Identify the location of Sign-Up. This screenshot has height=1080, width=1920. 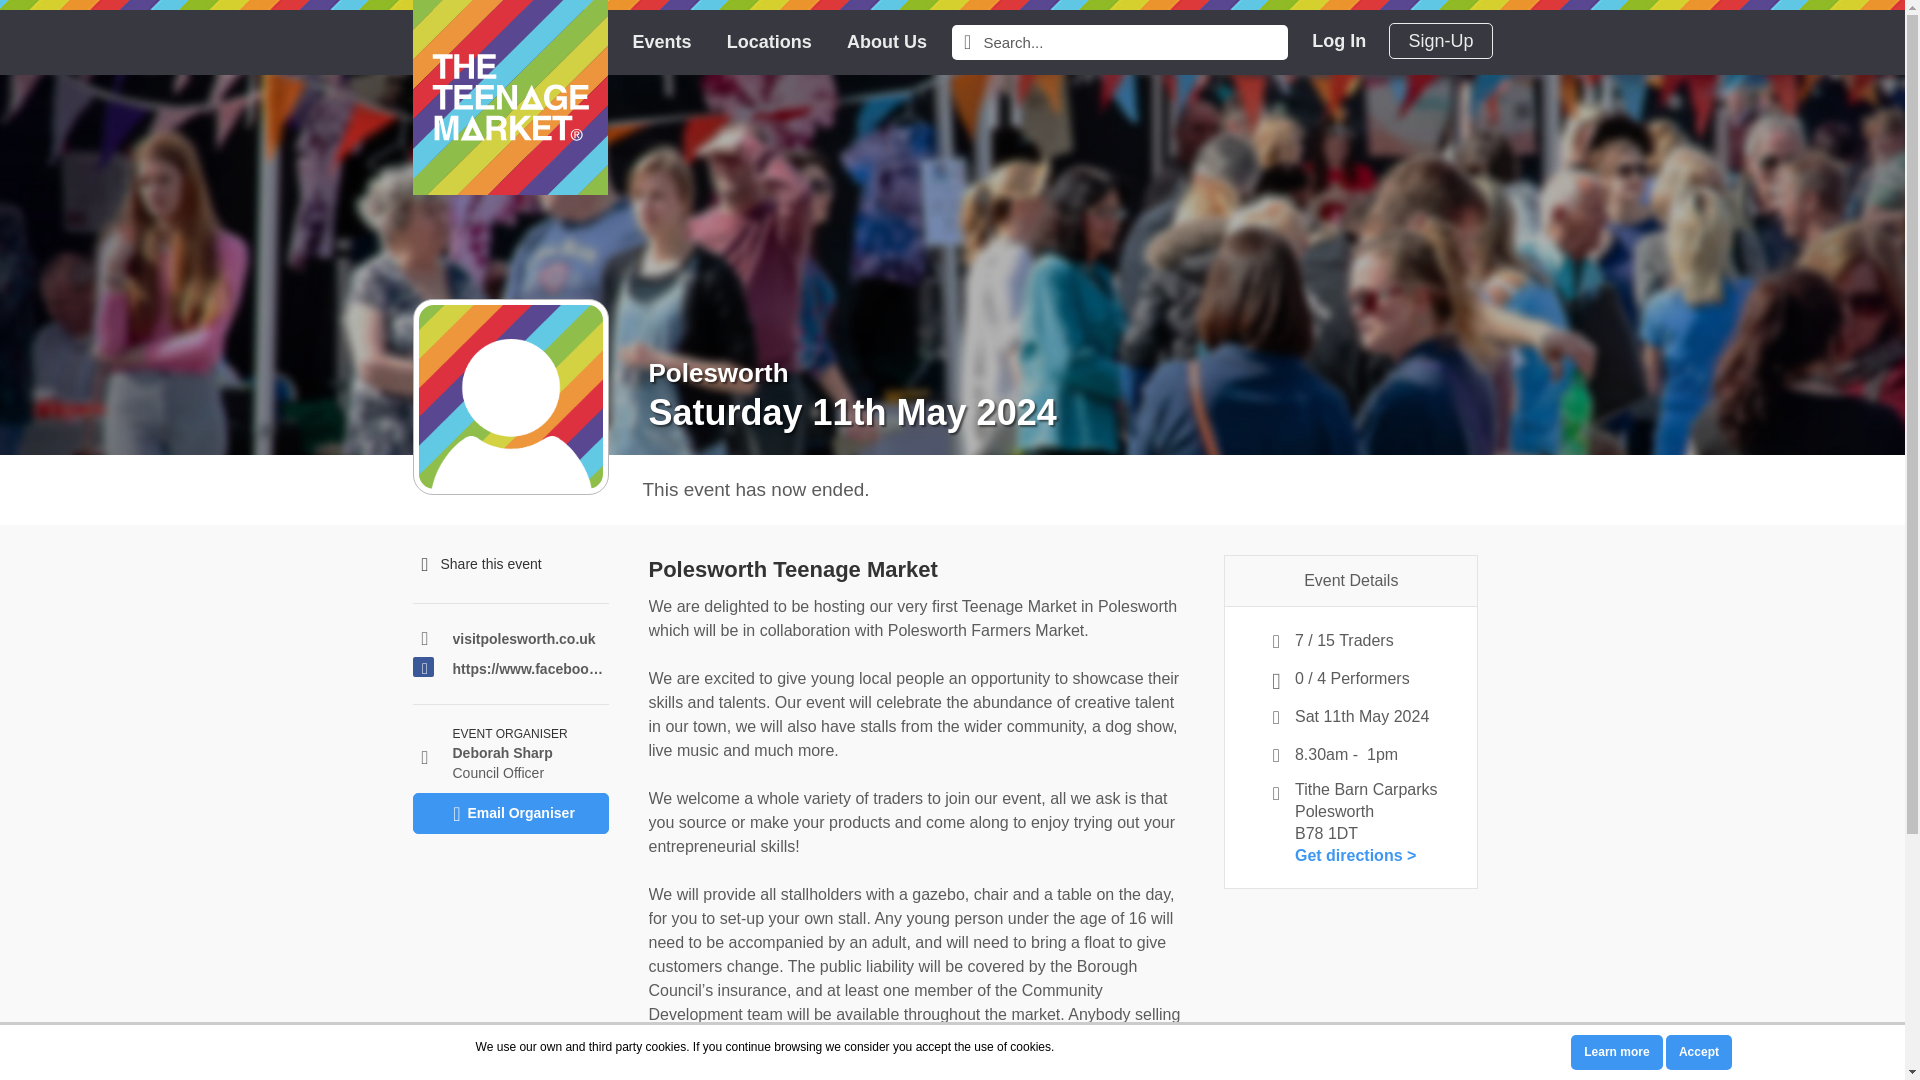
(1440, 40).